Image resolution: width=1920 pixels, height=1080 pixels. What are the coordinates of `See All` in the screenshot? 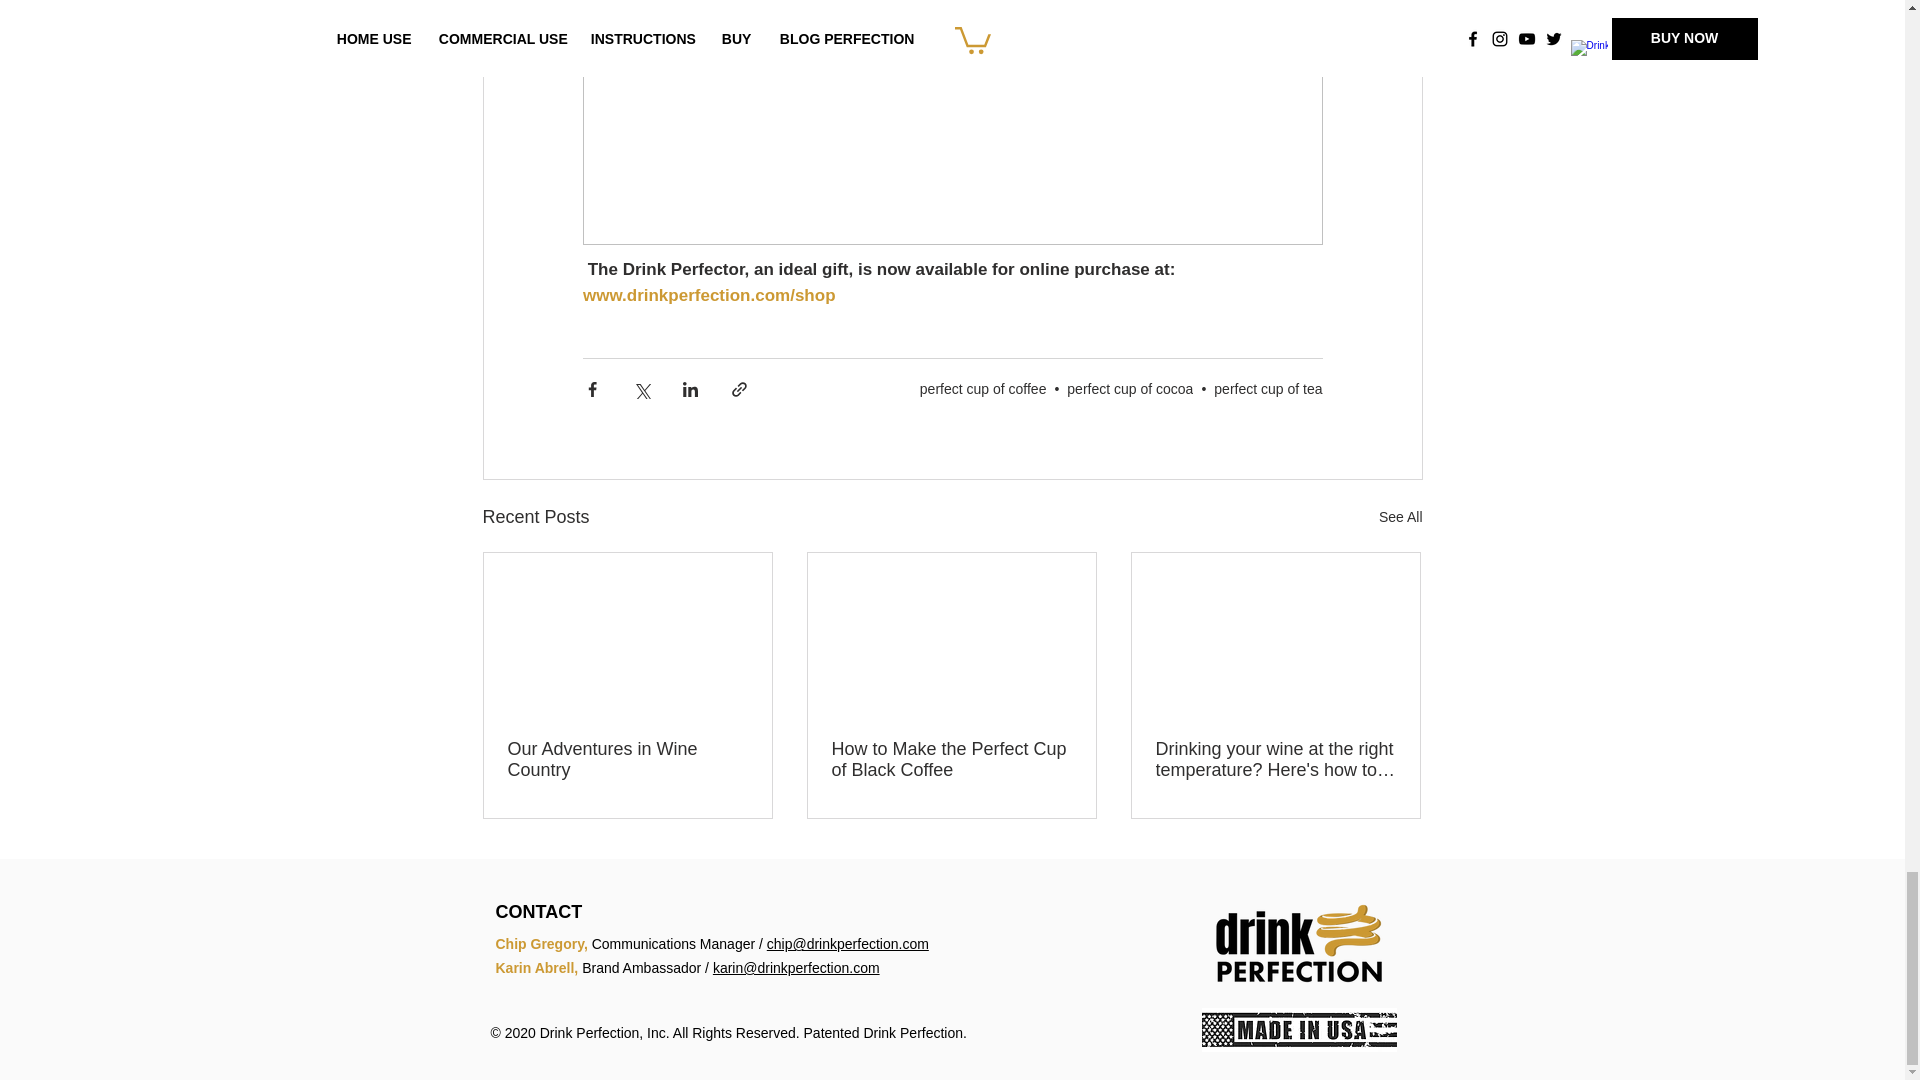 It's located at (1400, 518).